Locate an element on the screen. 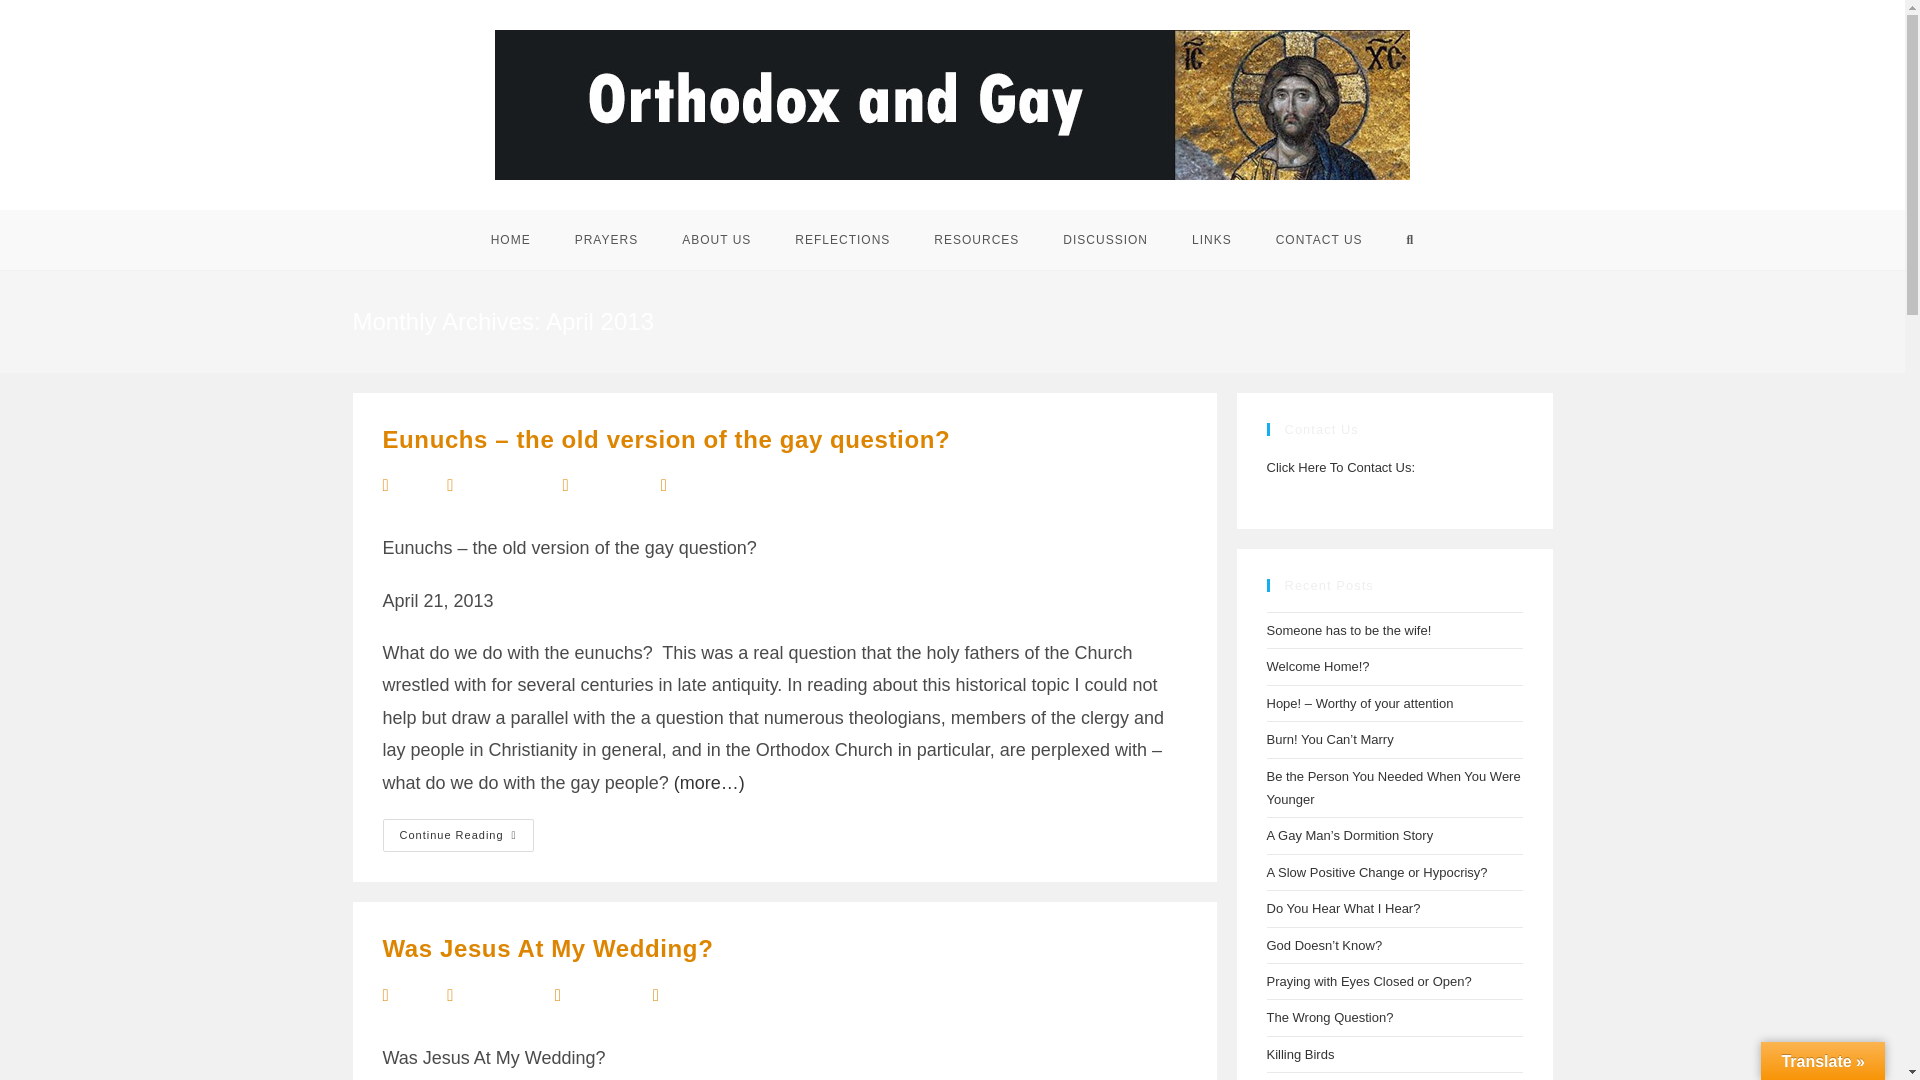 The height and width of the screenshot is (1080, 1920). Was Jesus At My Wedding? is located at coordinates (547, 948).